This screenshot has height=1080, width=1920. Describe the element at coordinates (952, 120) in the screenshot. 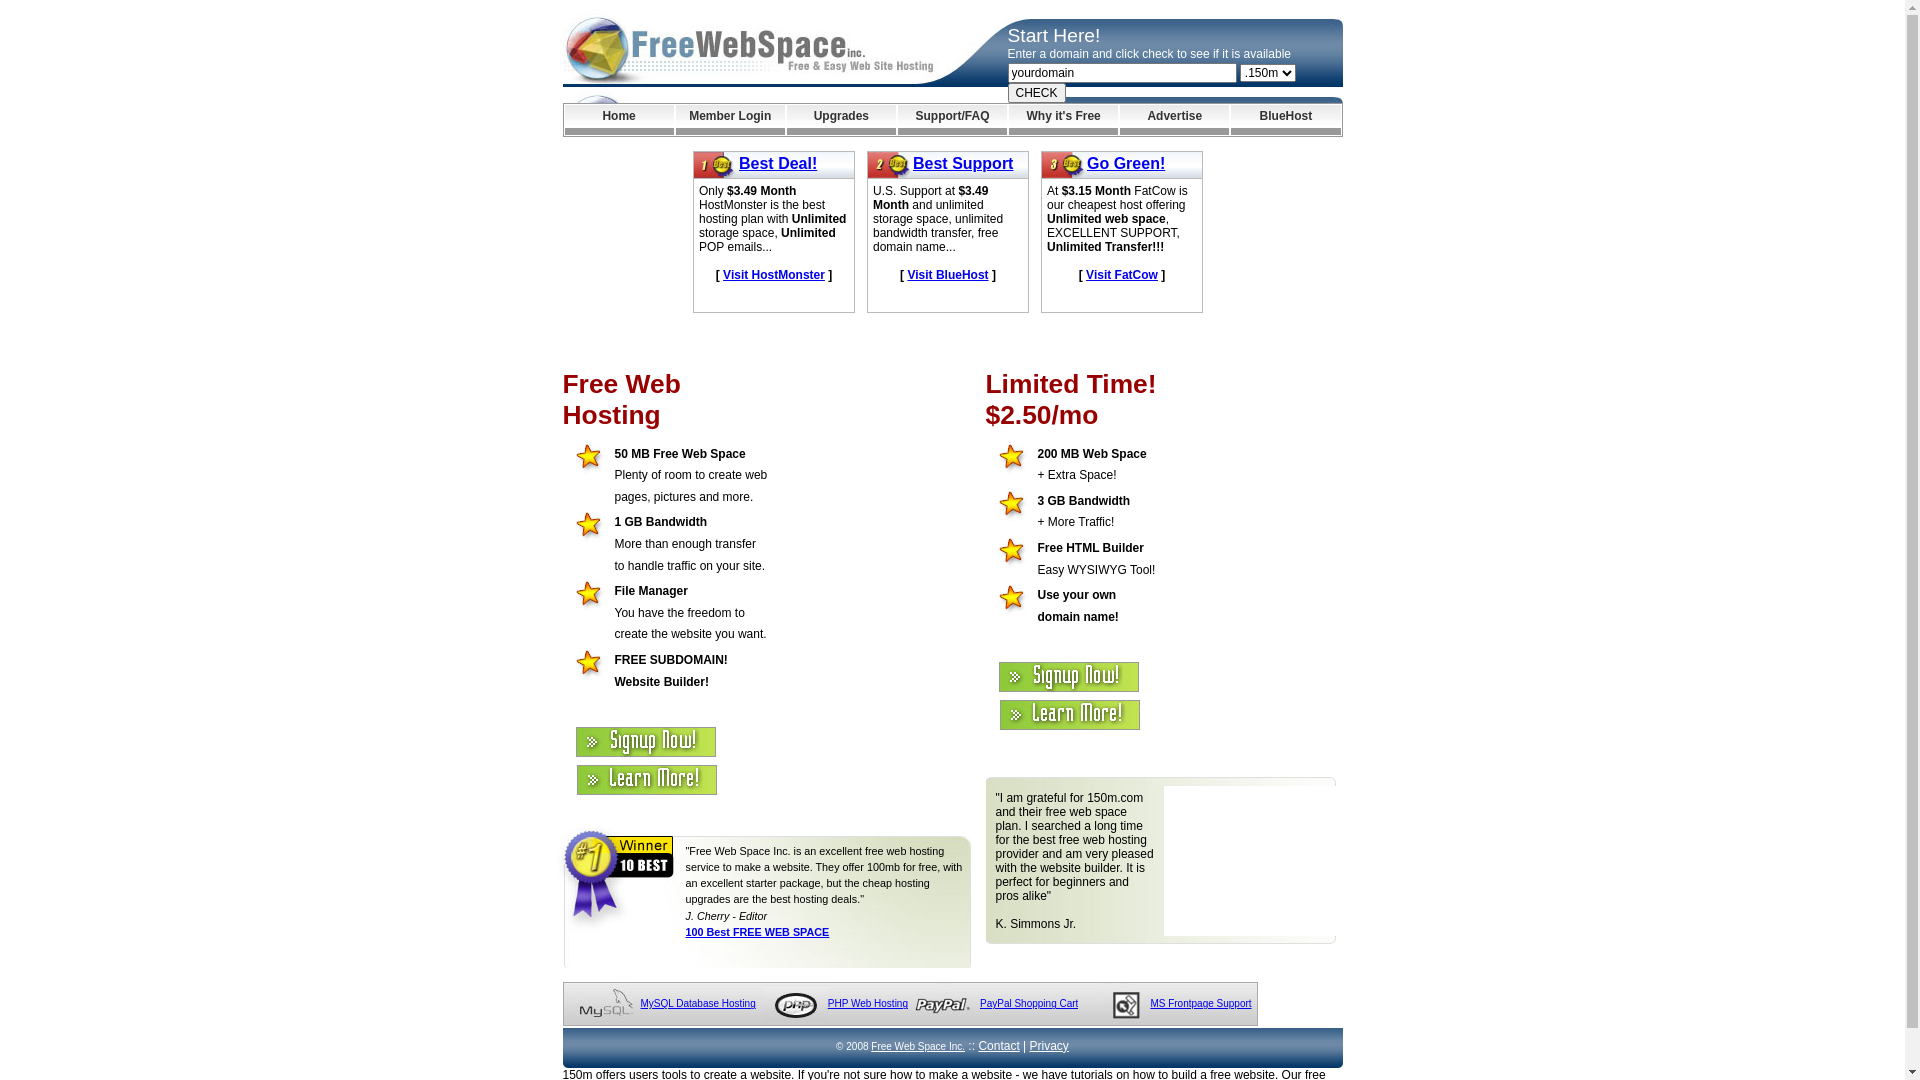

I see `Support/FAQ` at that location.